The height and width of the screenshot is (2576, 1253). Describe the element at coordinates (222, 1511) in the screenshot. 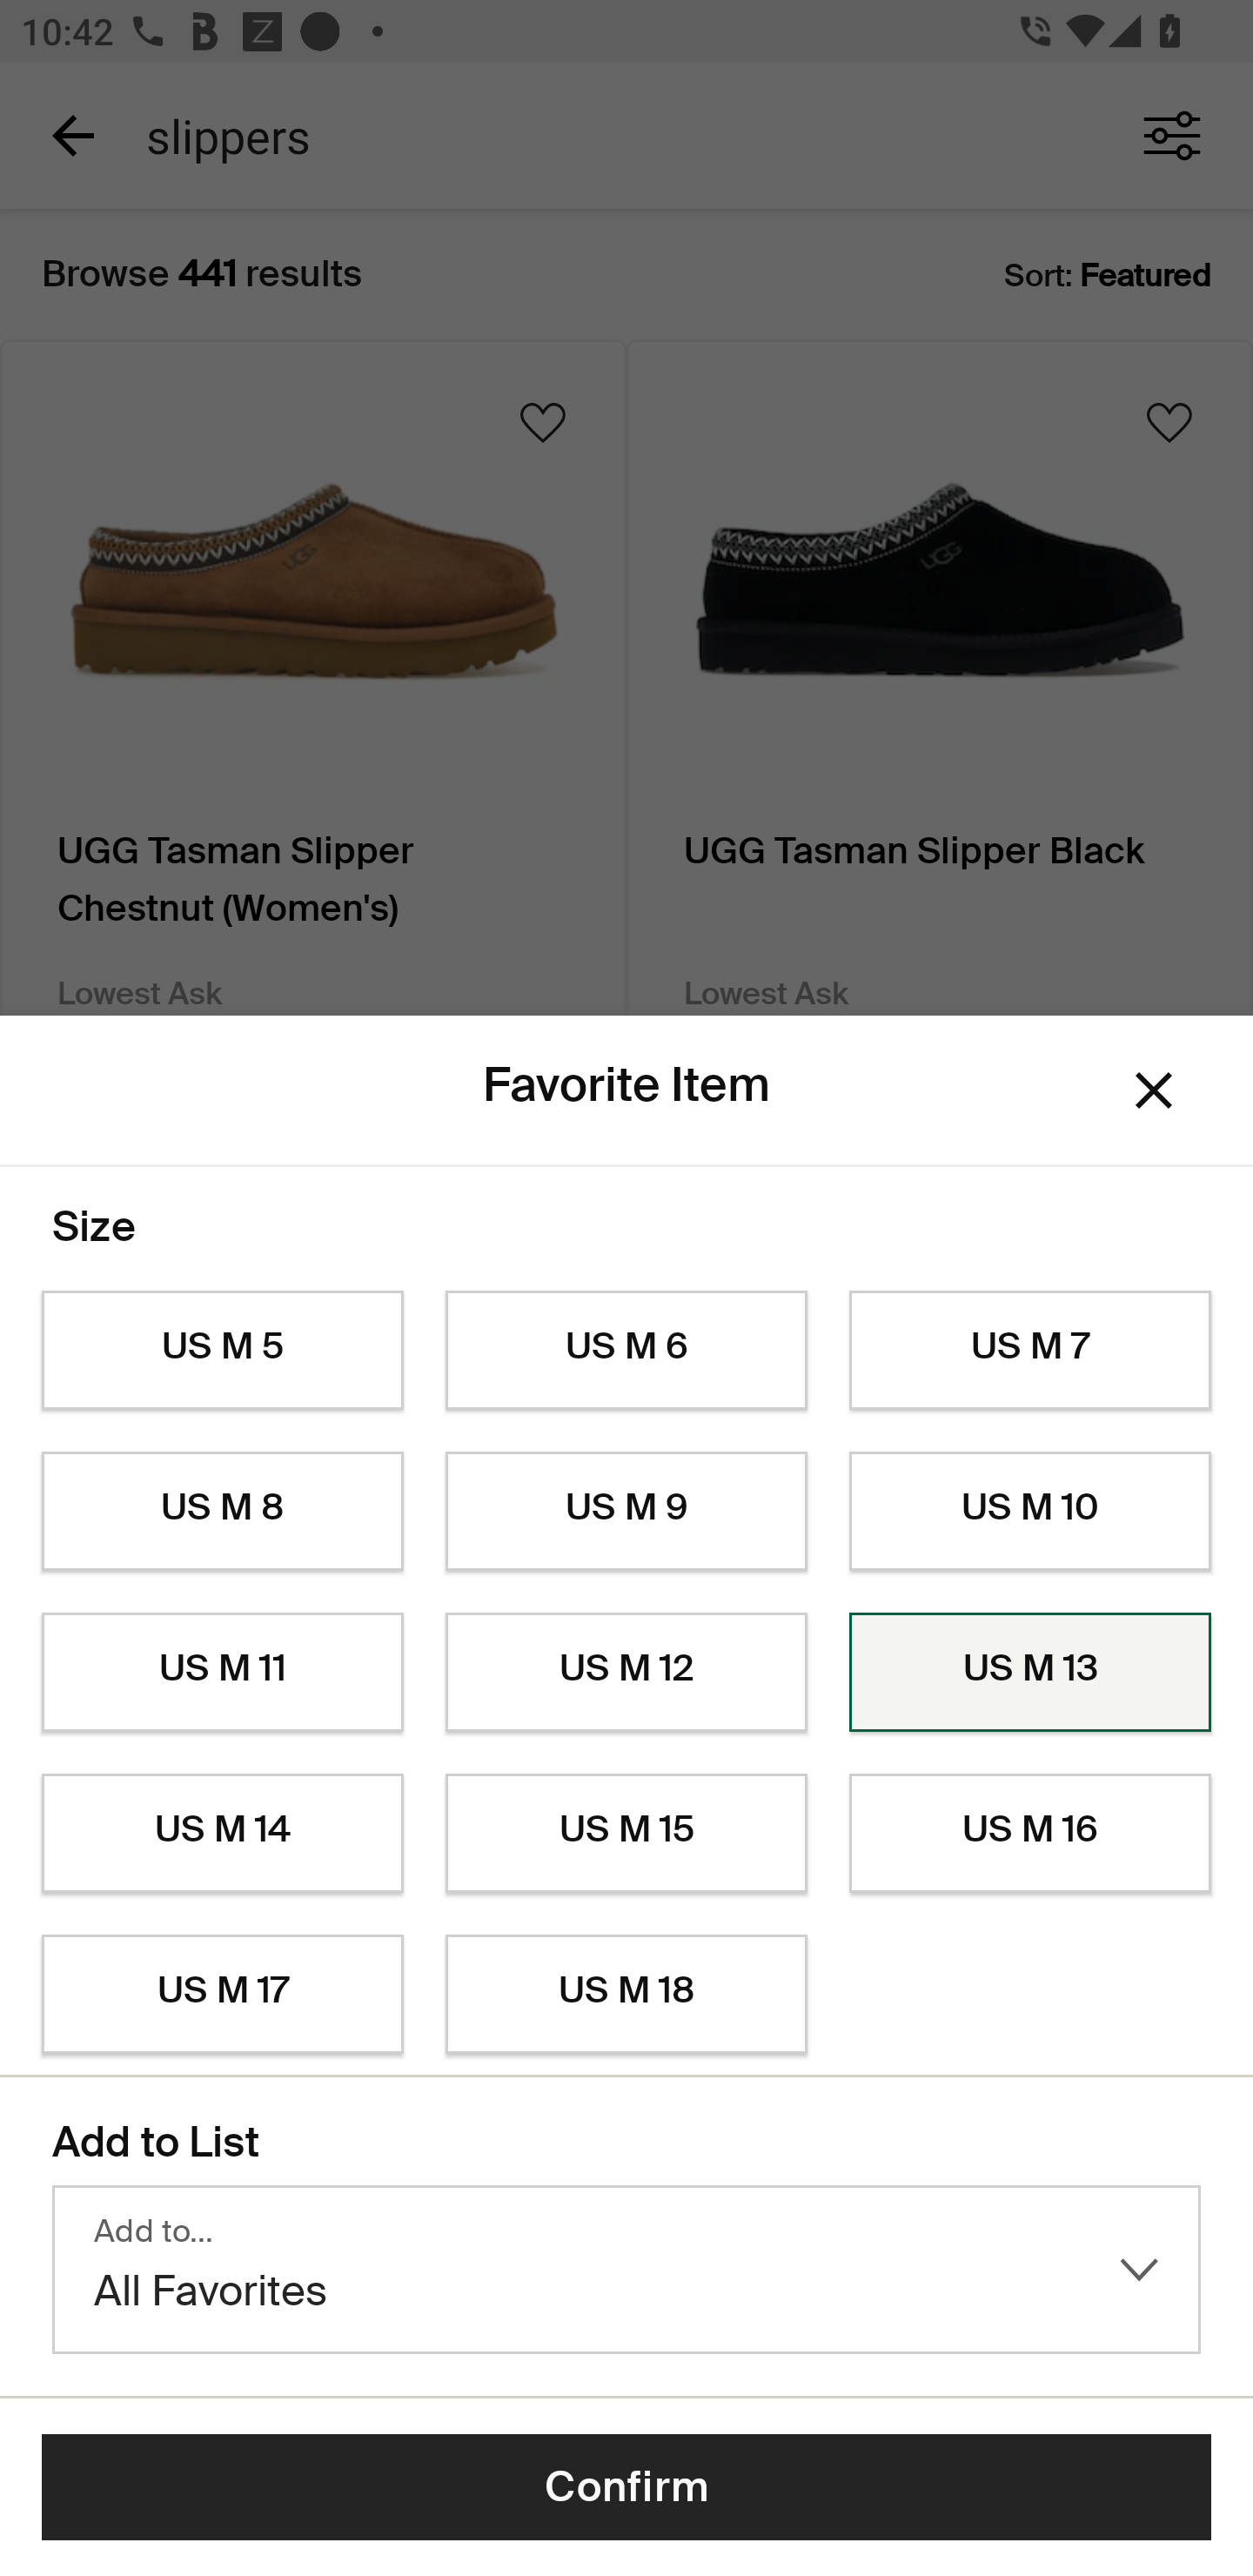

I see `US M 8` at that location.